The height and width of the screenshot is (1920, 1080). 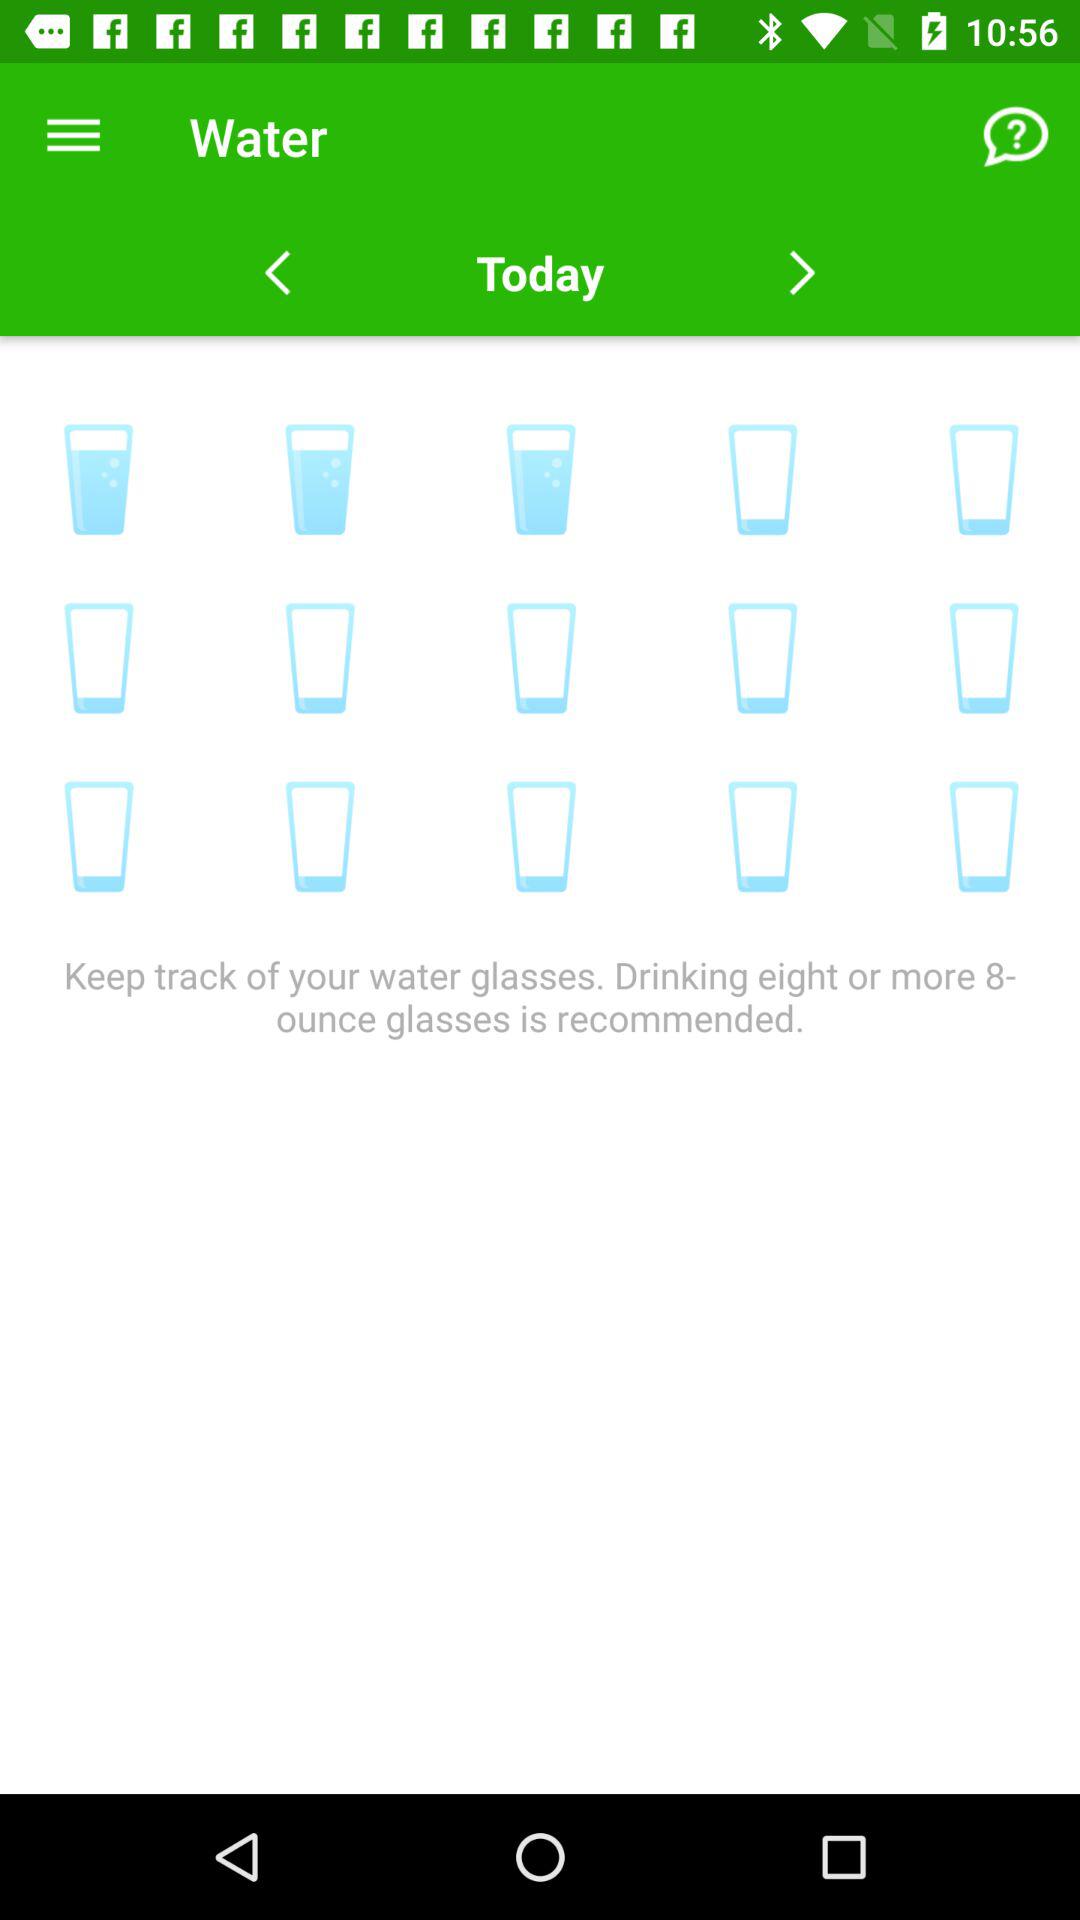 I want to click on click icon next to the water item, so click(x=73, y=136).